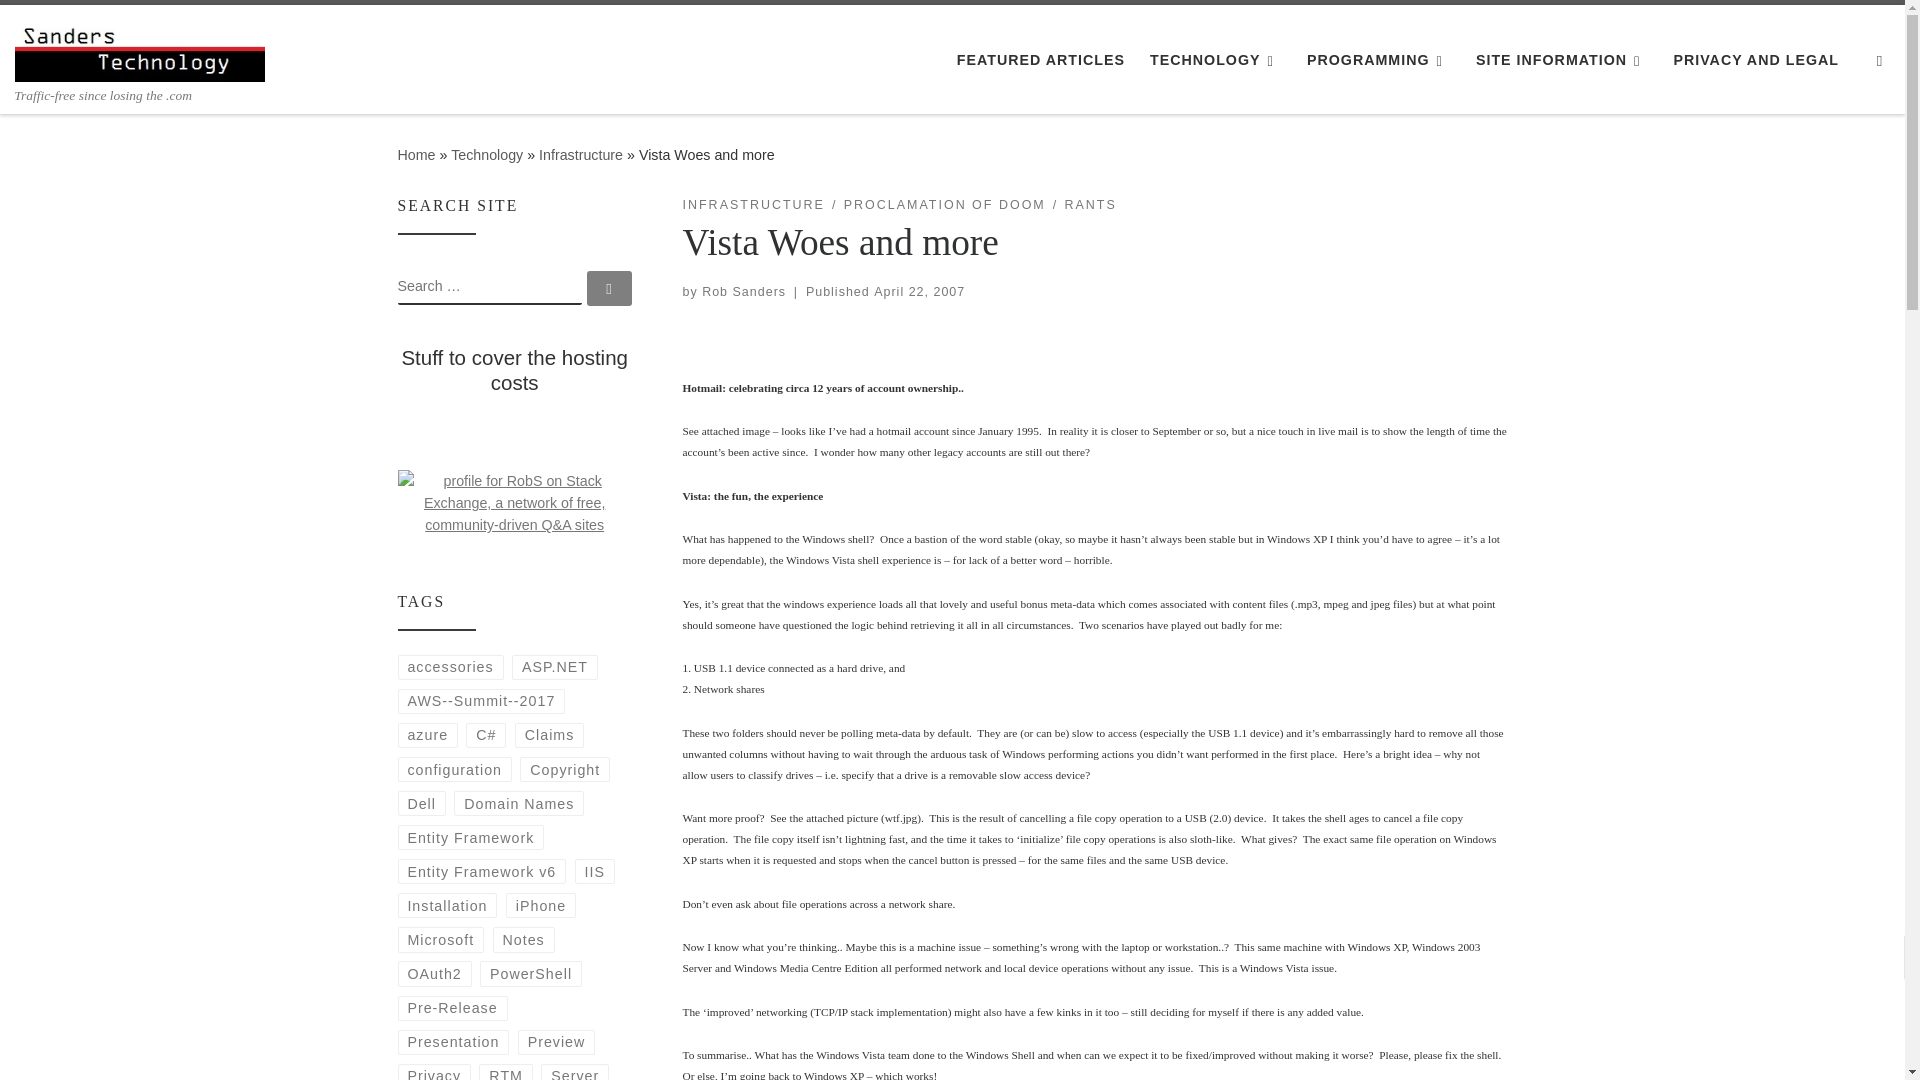 This screenshot has height=1080, width=1920. Describe the element at coordinates (1562, 60) in the screenshot. I see `SITE INFORMATION` at that location.